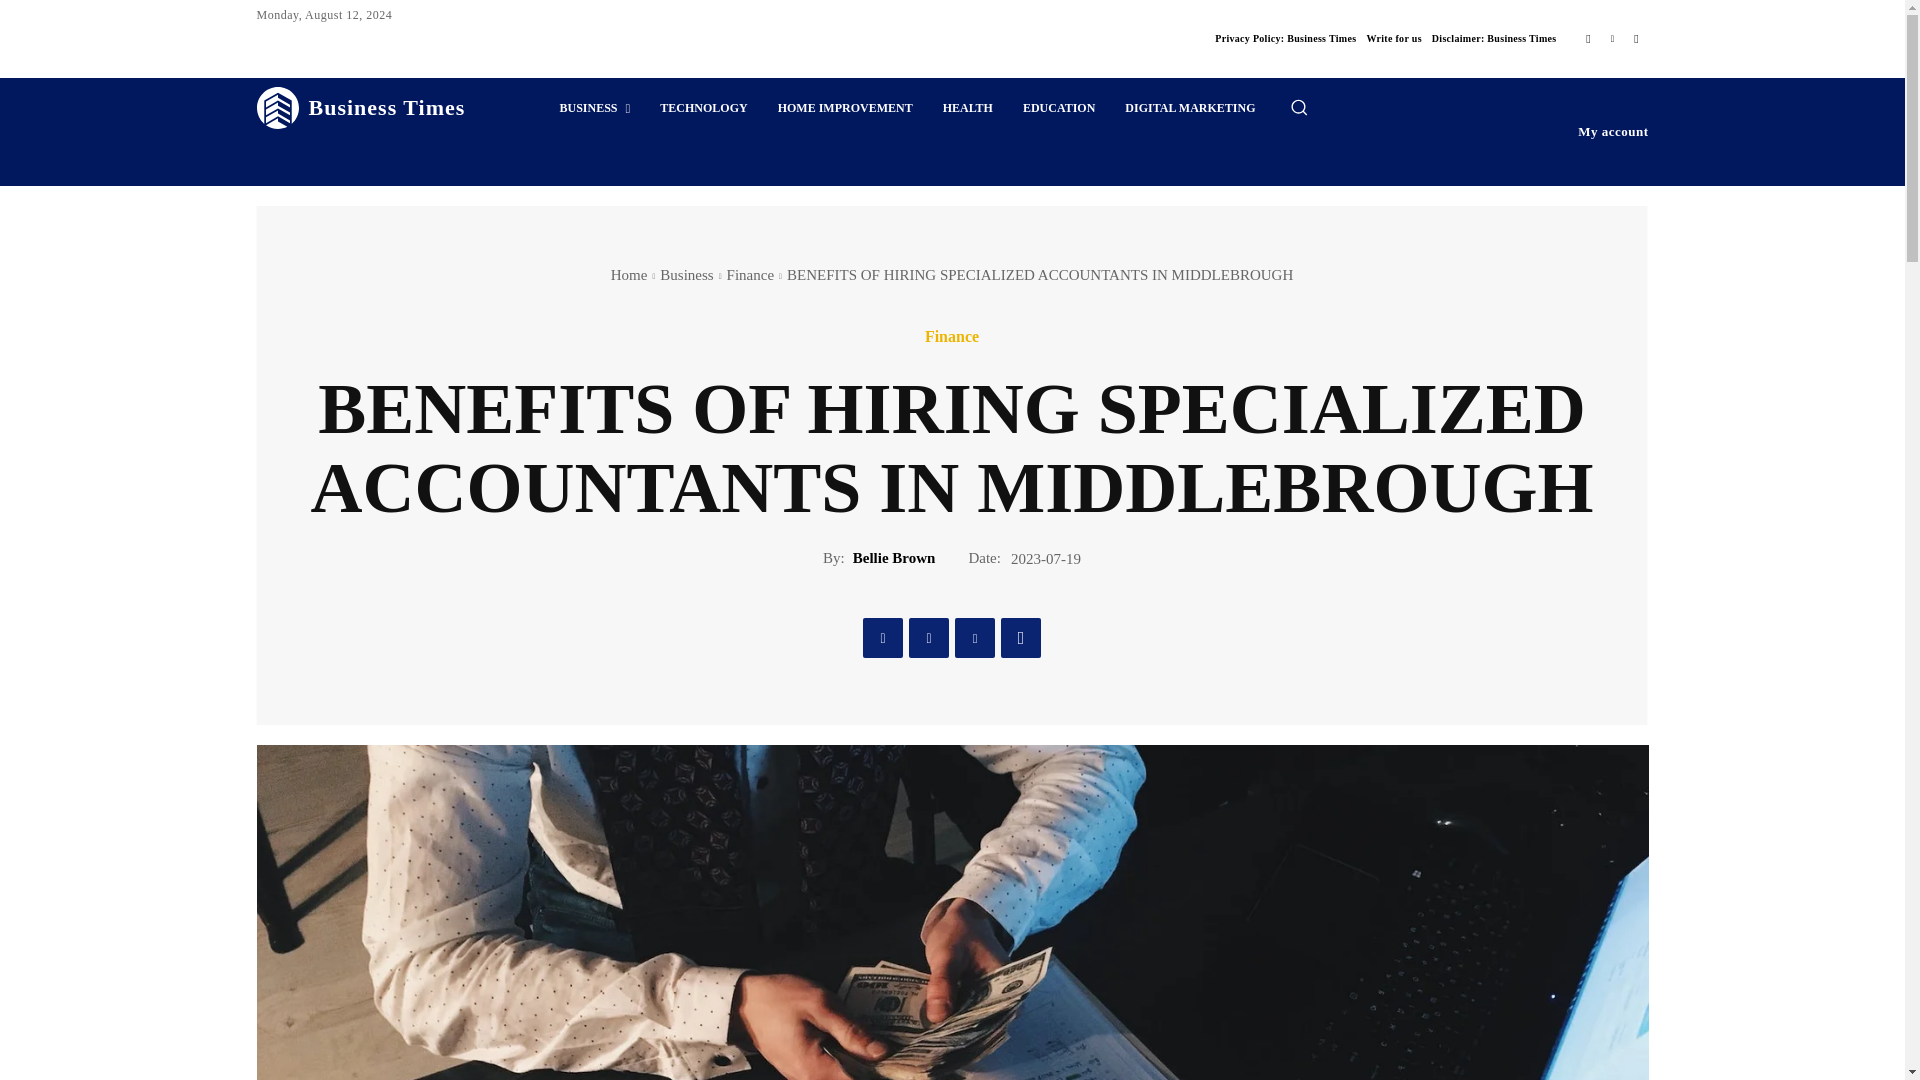 This screenshot has width=1920, height=1080. What do you see at coordinates (928, 637) in the screenshot?
I see `Twitter` at bounding box center [928, 637].